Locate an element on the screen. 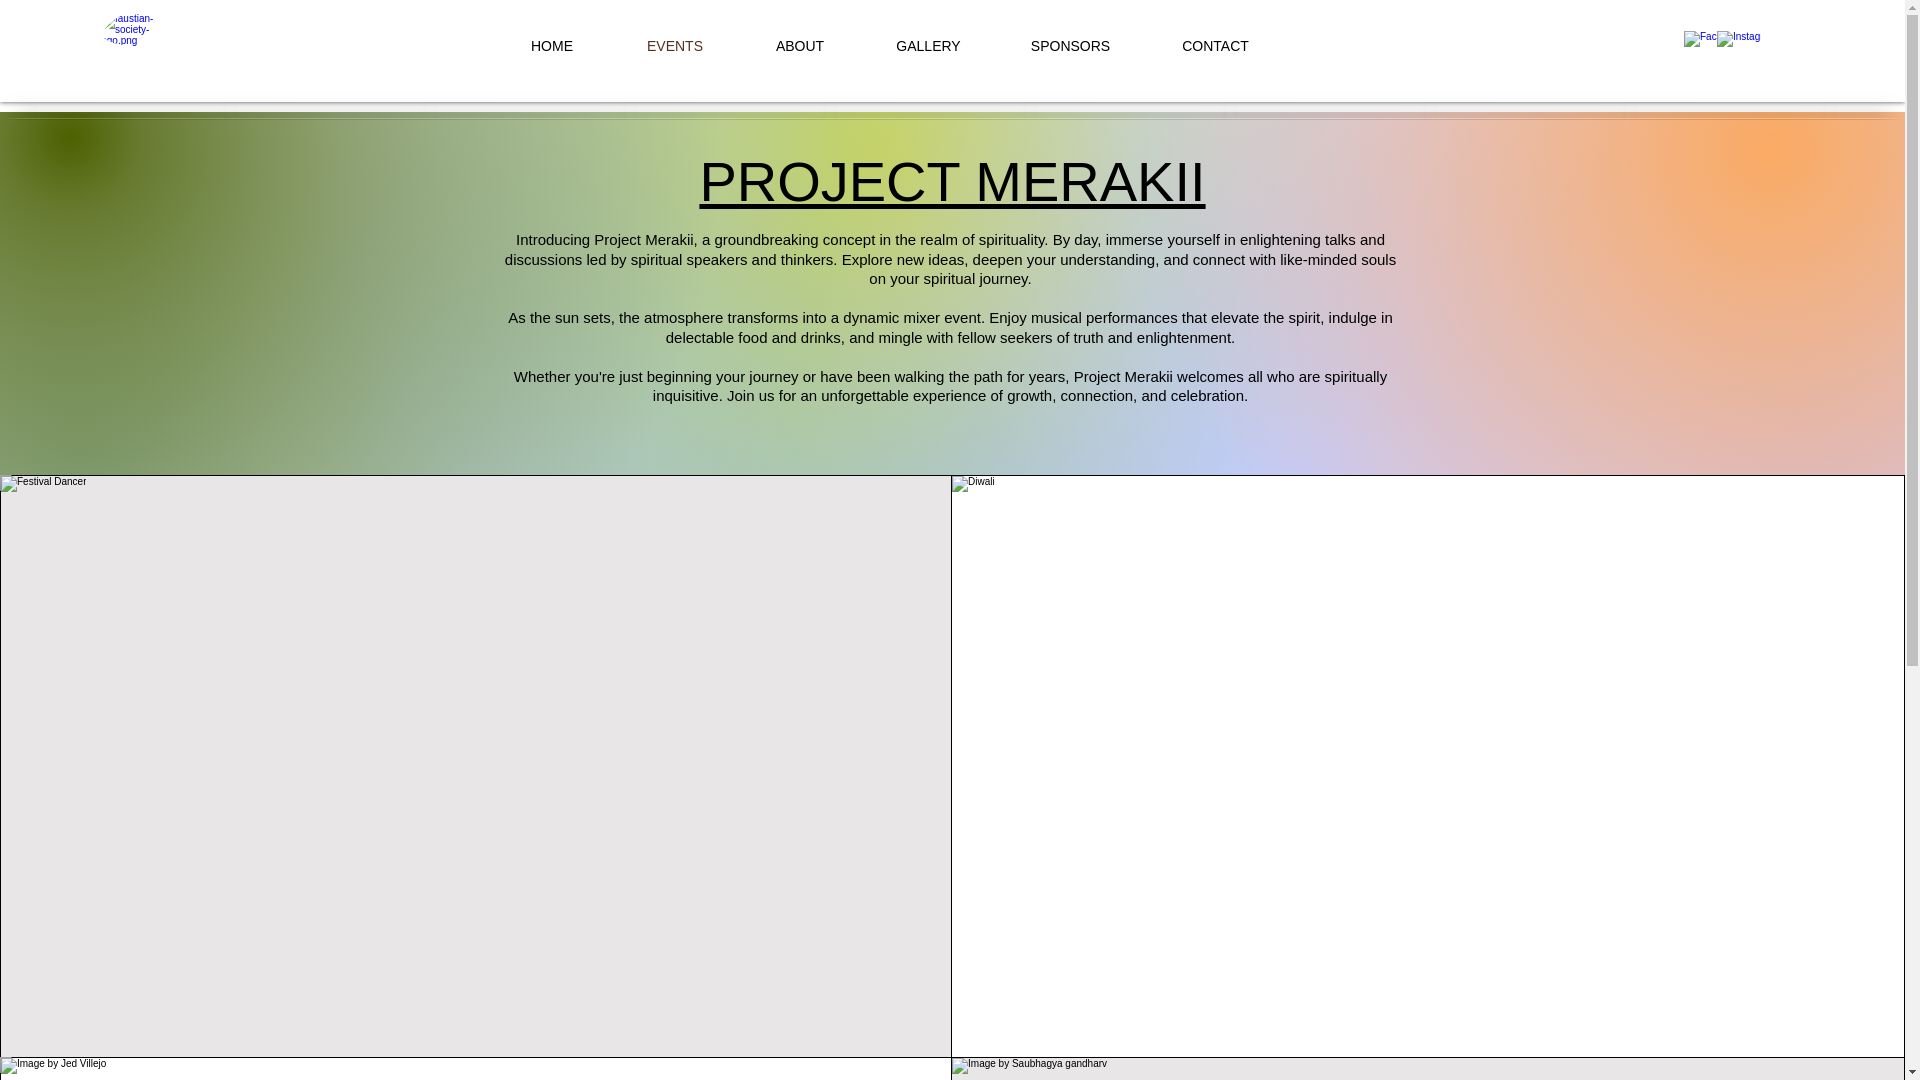  SPONSORS is located at coordinates (1071, 46).